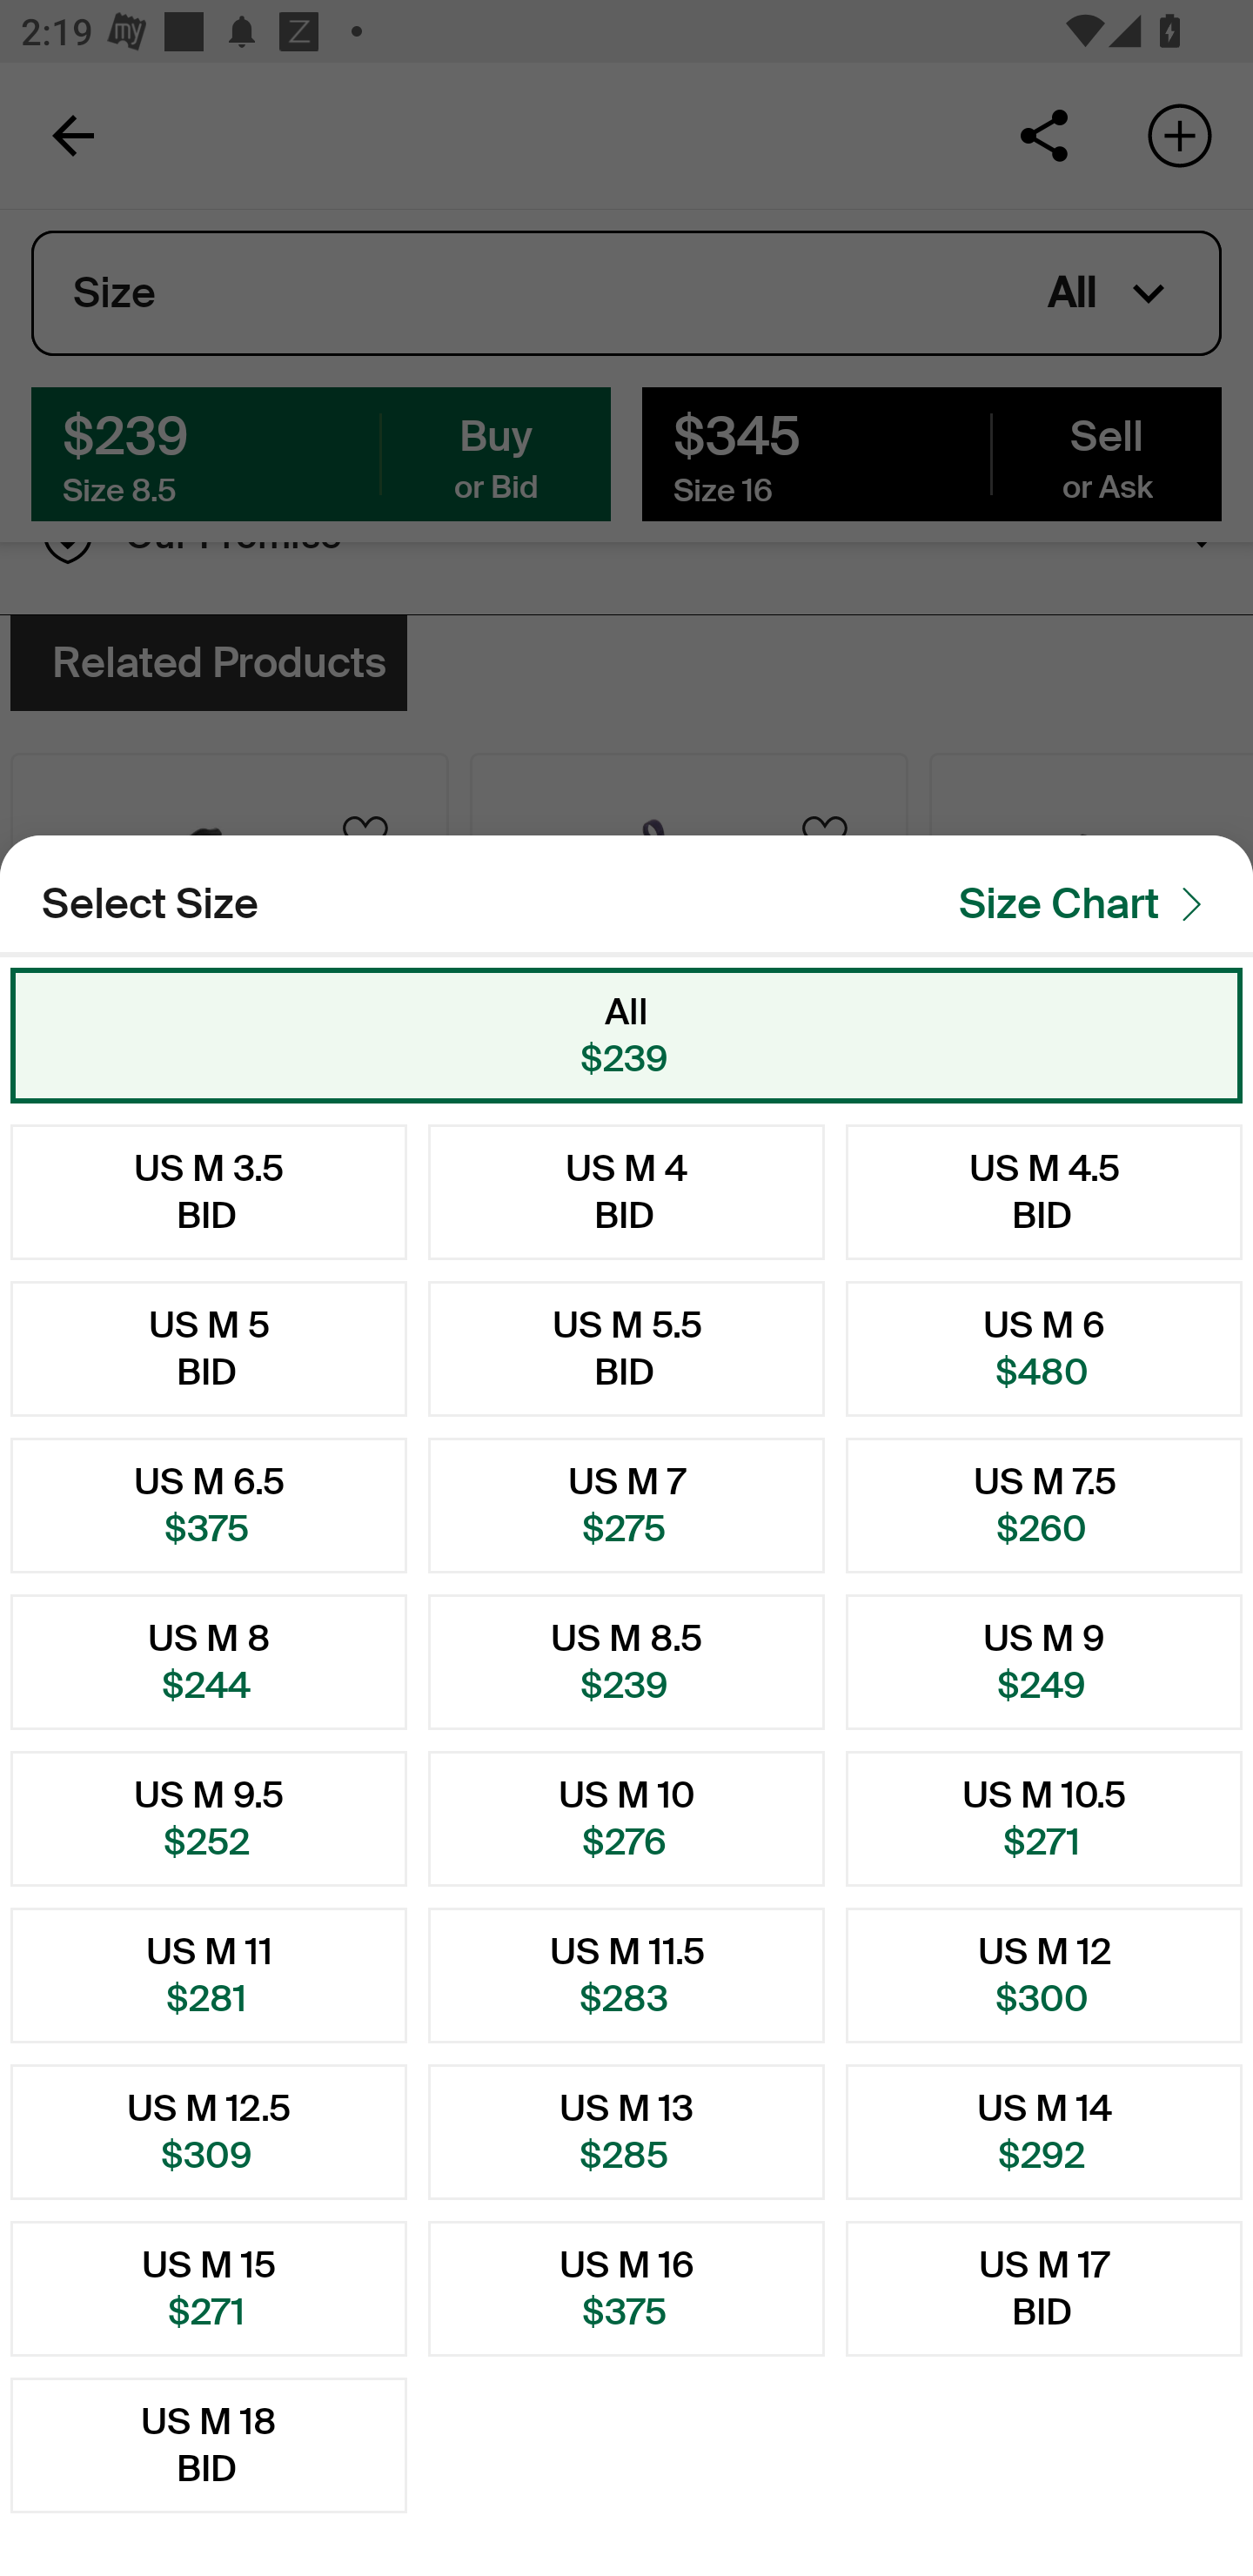  Describe the element at coordinates (209, 1976) in the screenshot. I see `US M 11 $281` at that location.